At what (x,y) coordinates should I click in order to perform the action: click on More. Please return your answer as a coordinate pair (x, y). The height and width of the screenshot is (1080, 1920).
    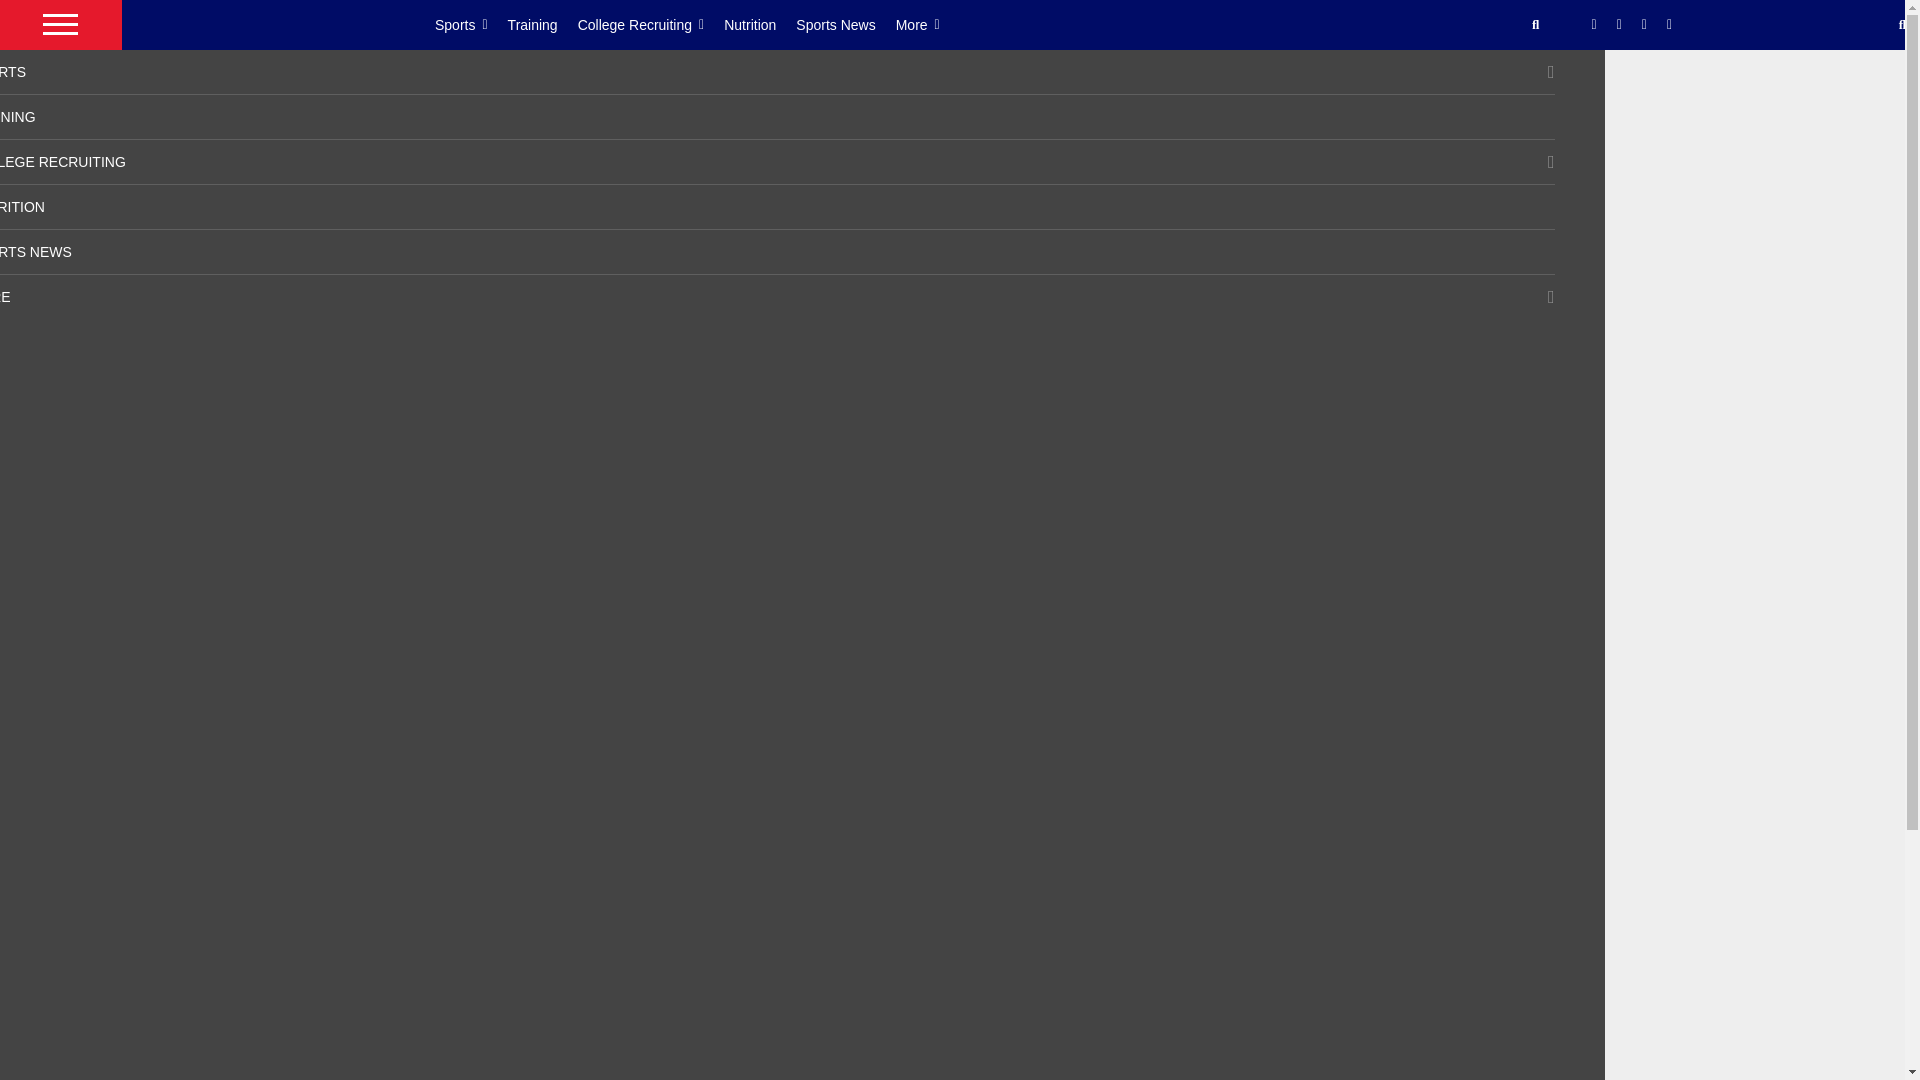
    Looking at the image, I should click on (928, 24).